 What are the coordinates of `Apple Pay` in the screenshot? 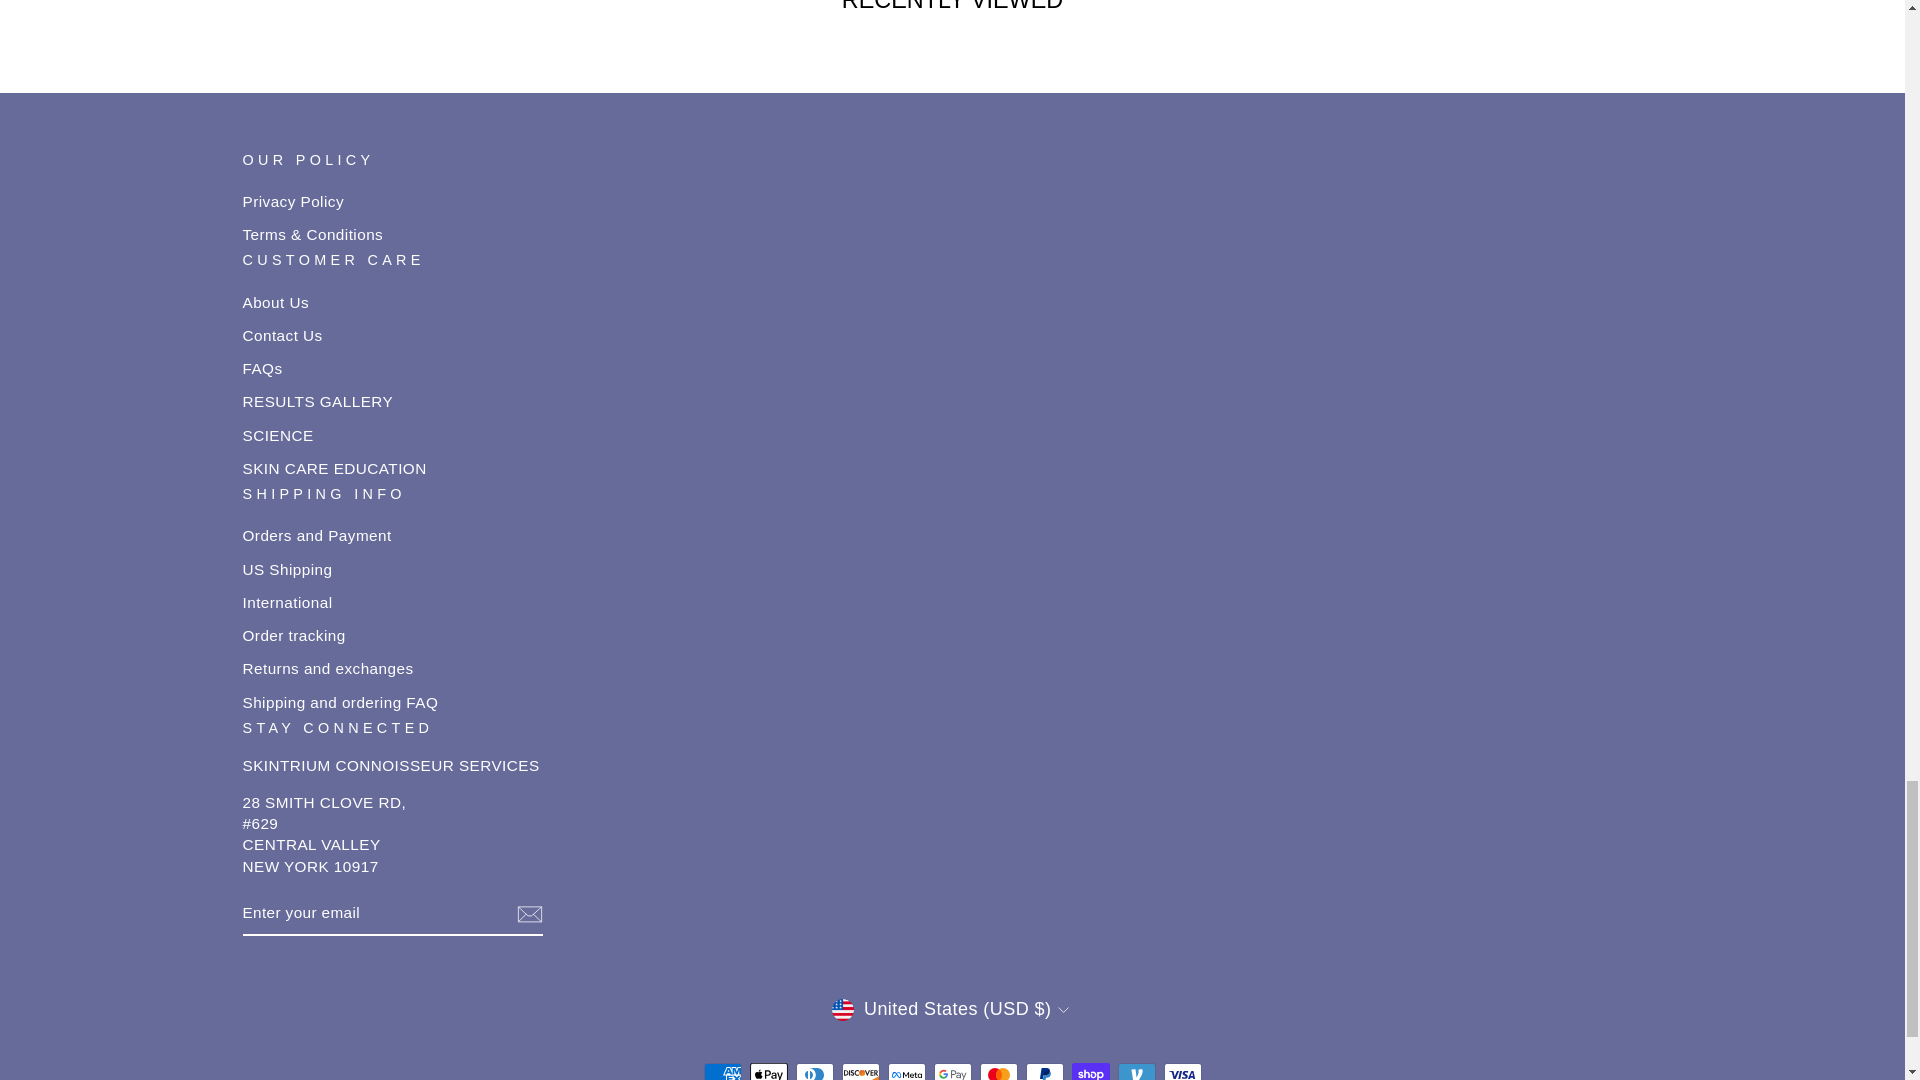 It's located at (768, 1071).